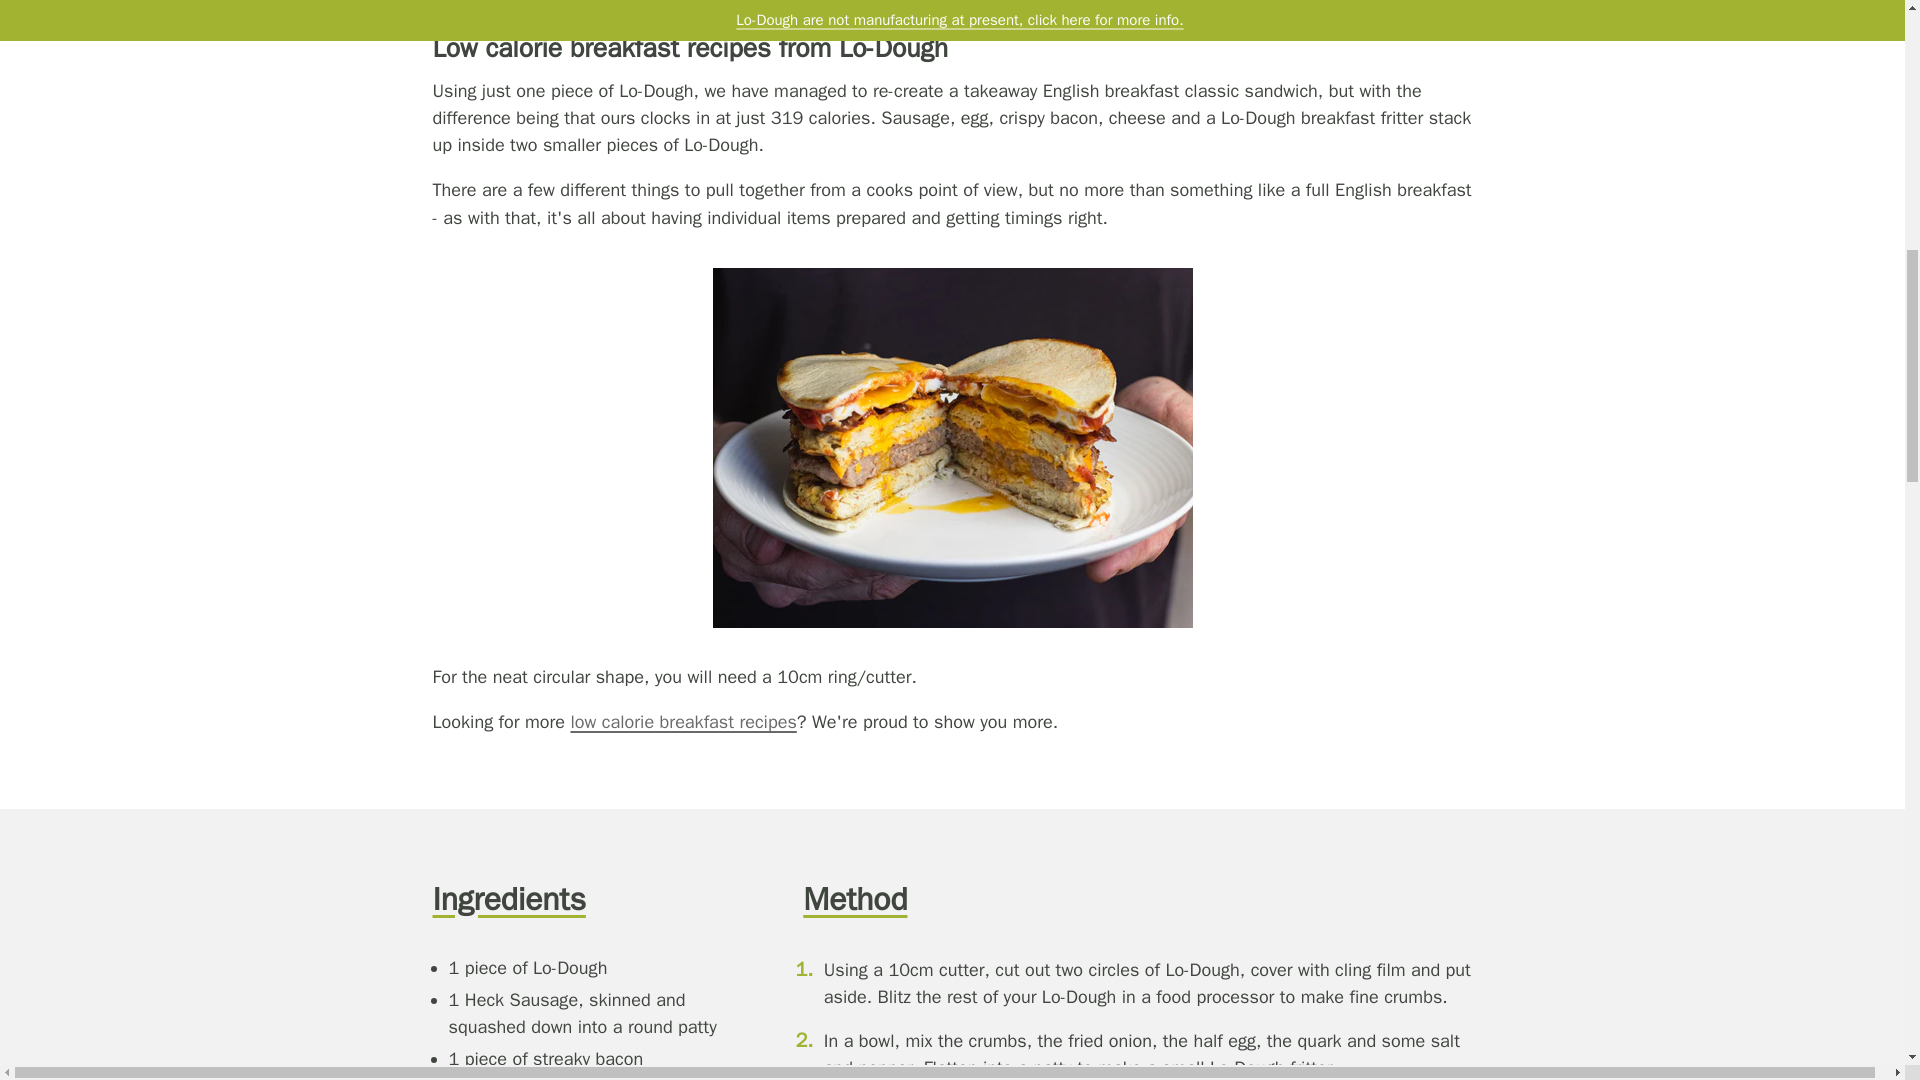  Describe the element at coordinates (683, 722) in the screenshot. I see `low calorie breakfast recipes` at that location.